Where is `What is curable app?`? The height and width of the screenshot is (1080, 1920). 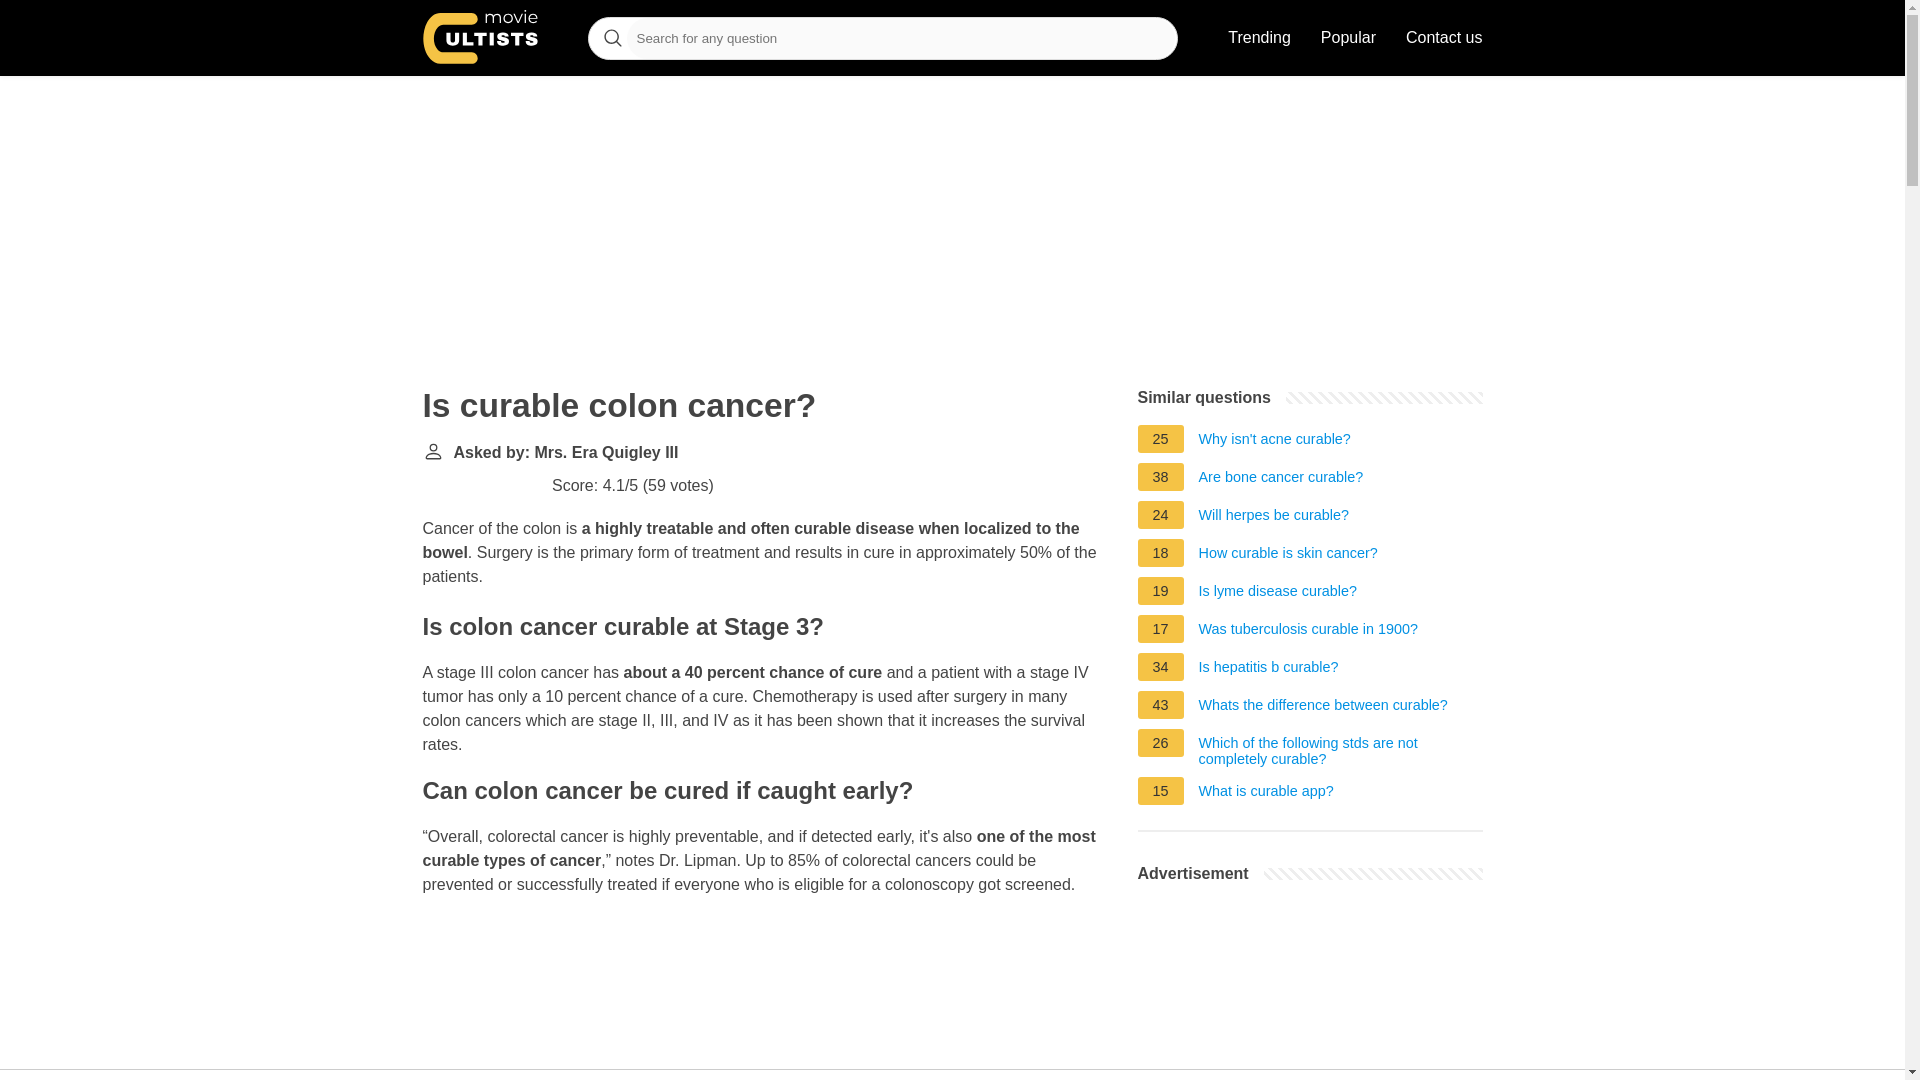 What is curable app? is located at coordinates (1266, 794).